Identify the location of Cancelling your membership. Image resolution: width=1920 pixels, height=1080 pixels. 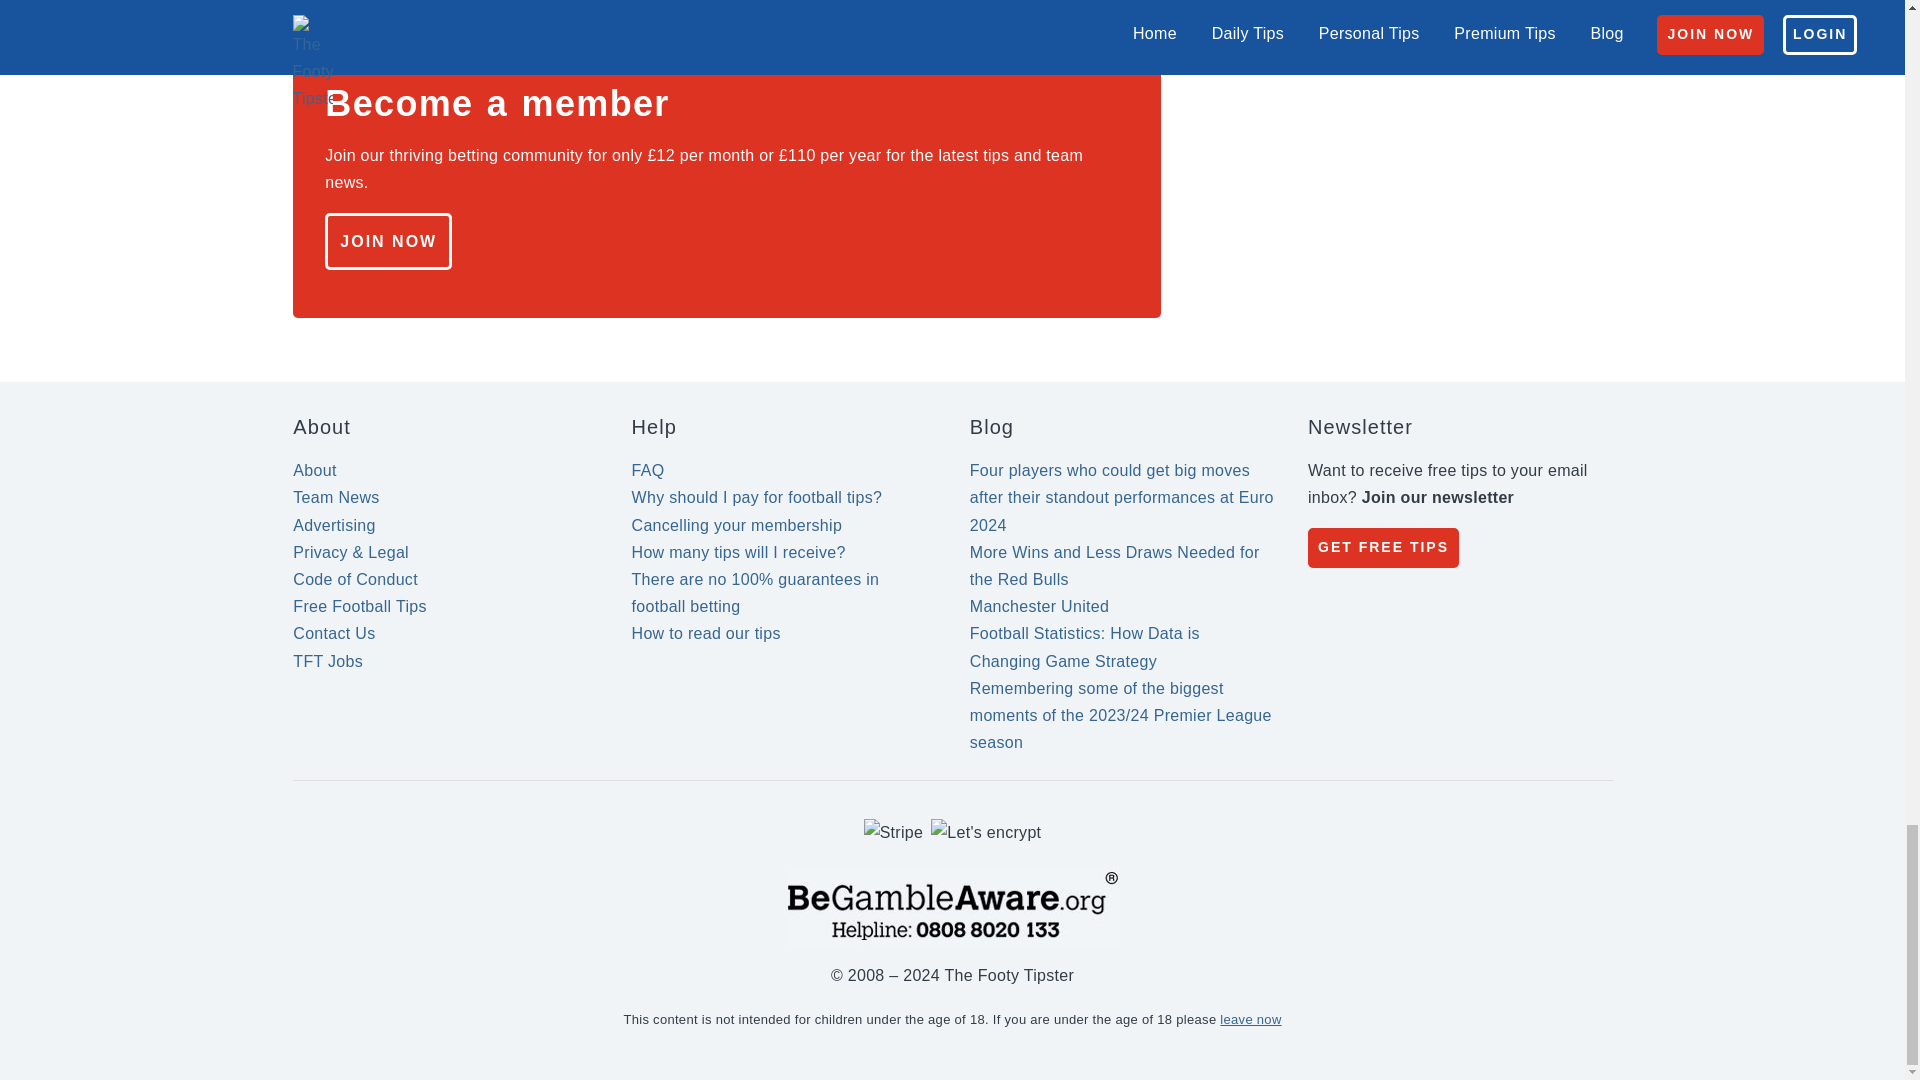
(736, 525).